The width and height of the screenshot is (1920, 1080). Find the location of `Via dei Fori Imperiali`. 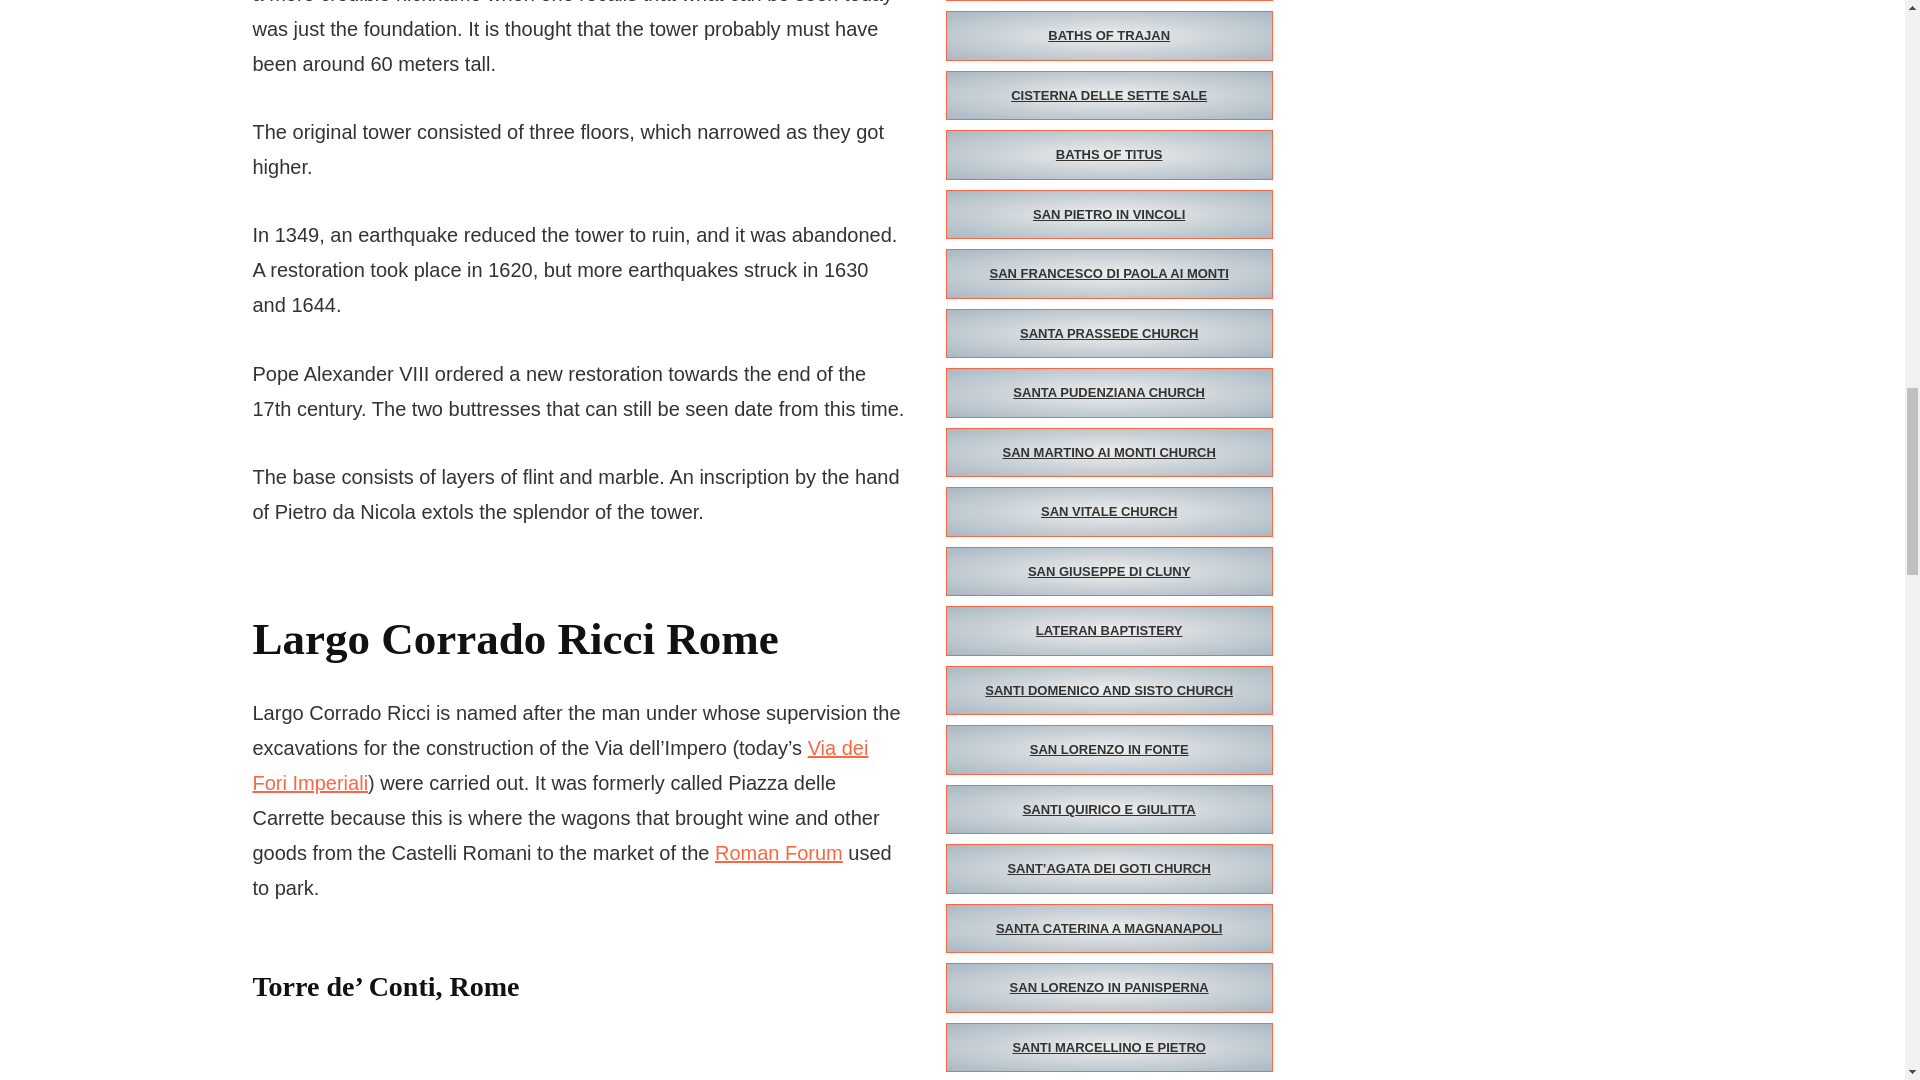

Via dei Fori Imperiali is located at coordinates (559, 764).